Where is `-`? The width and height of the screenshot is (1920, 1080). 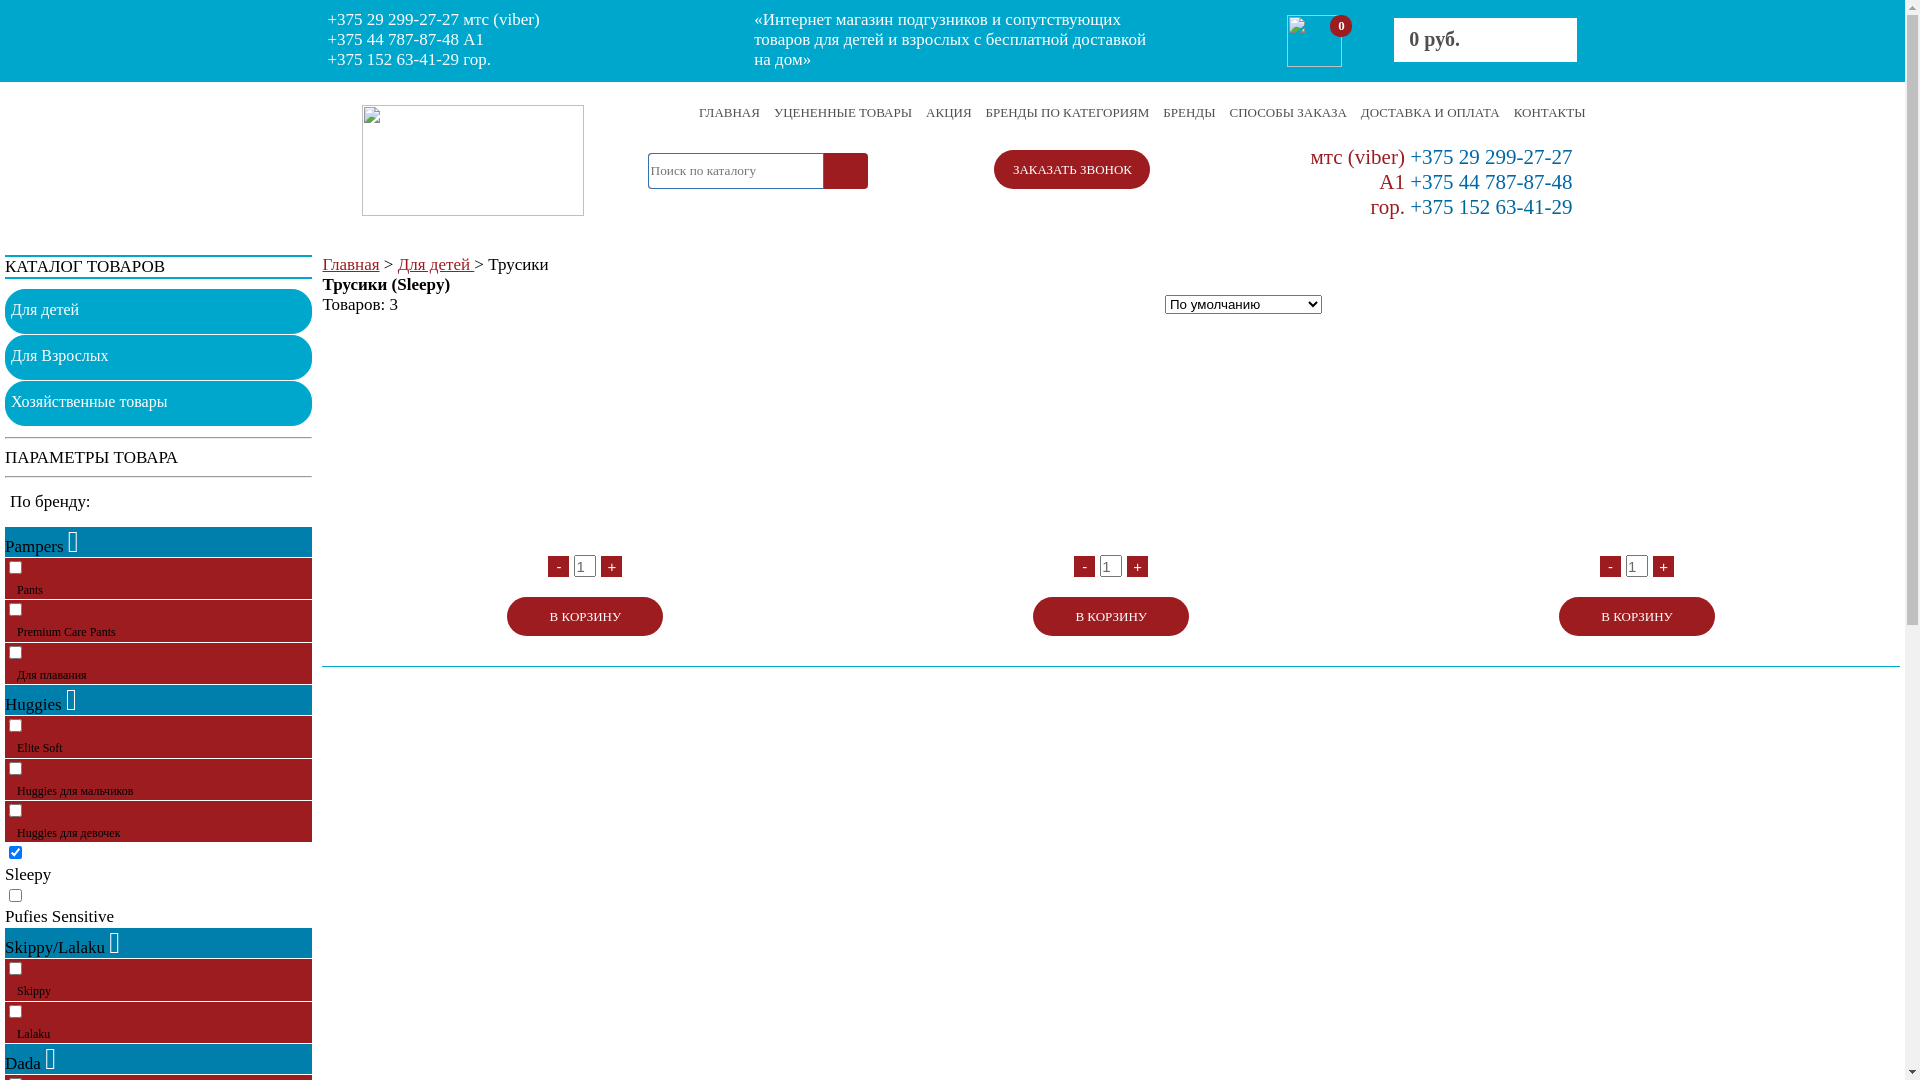
- is located at coordinates (1610, 566).